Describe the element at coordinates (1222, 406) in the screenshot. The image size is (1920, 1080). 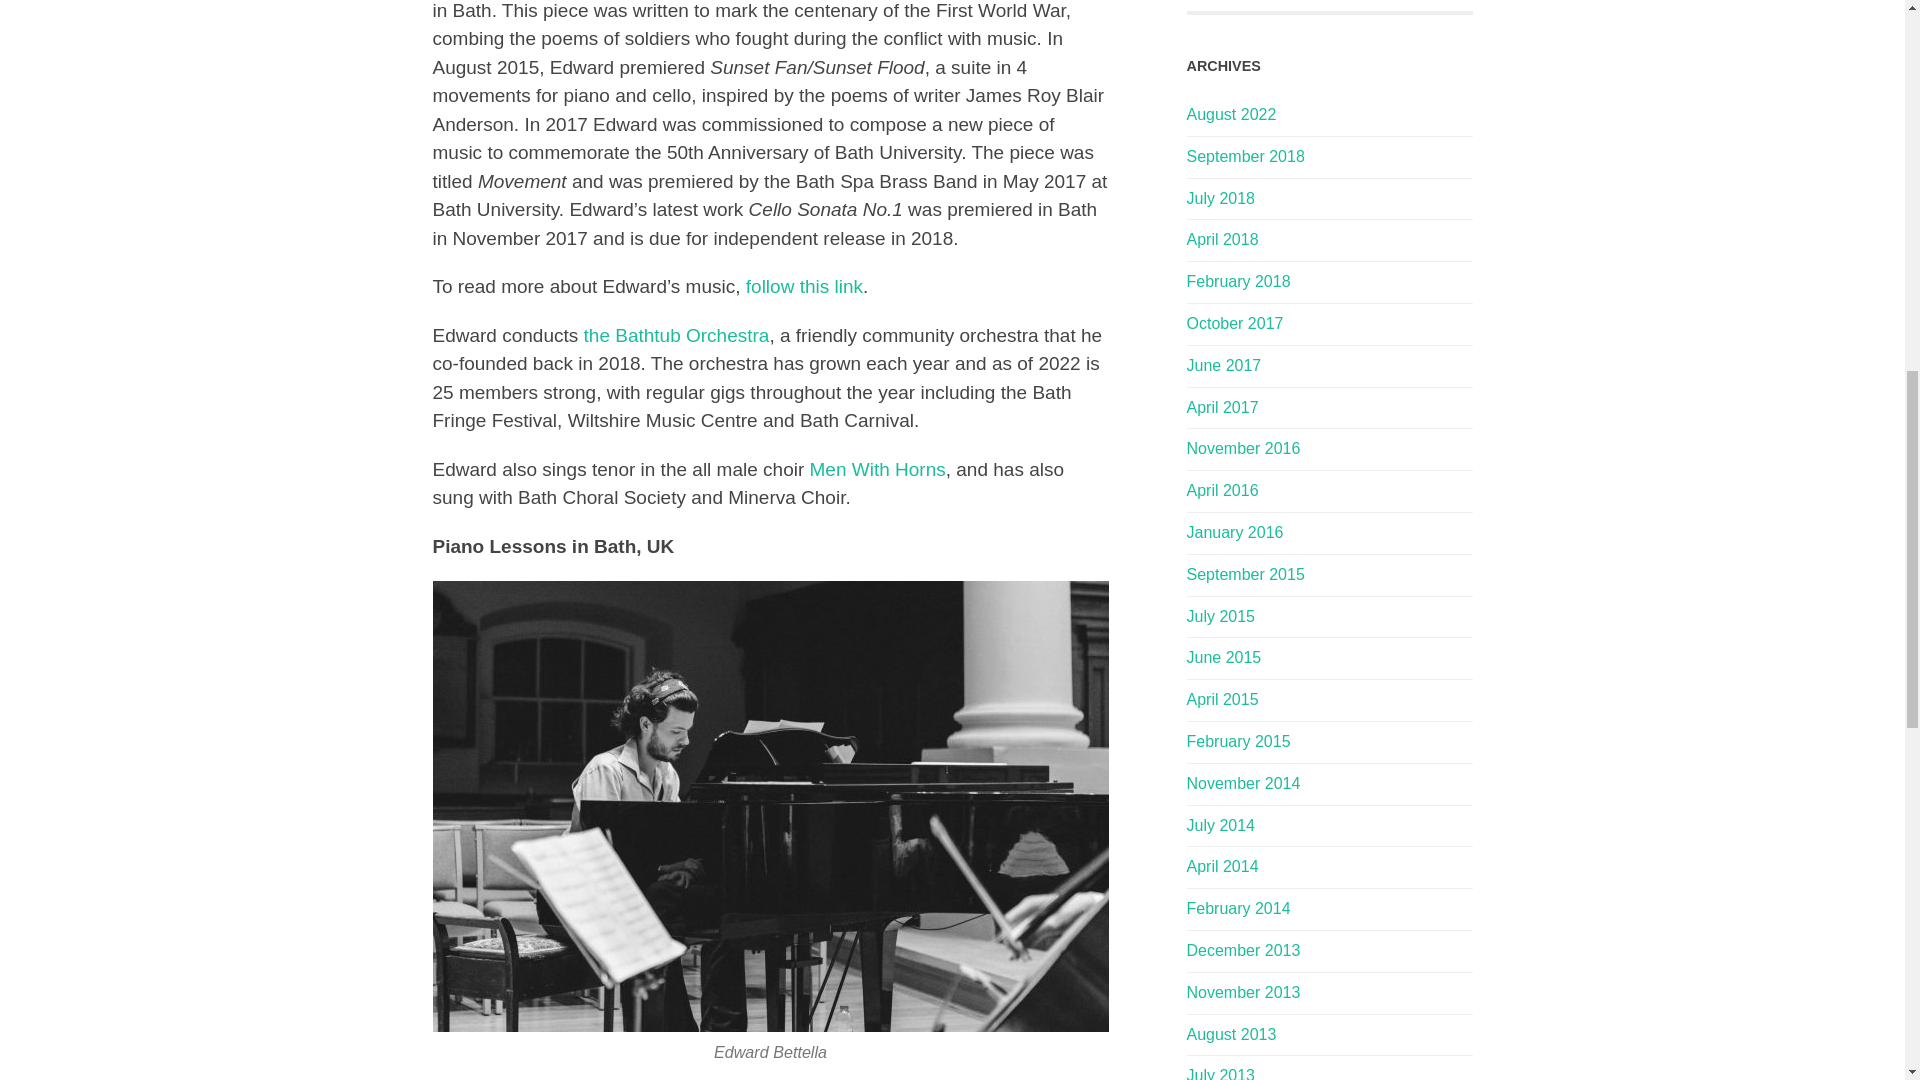
I see `April 2017` at that location.